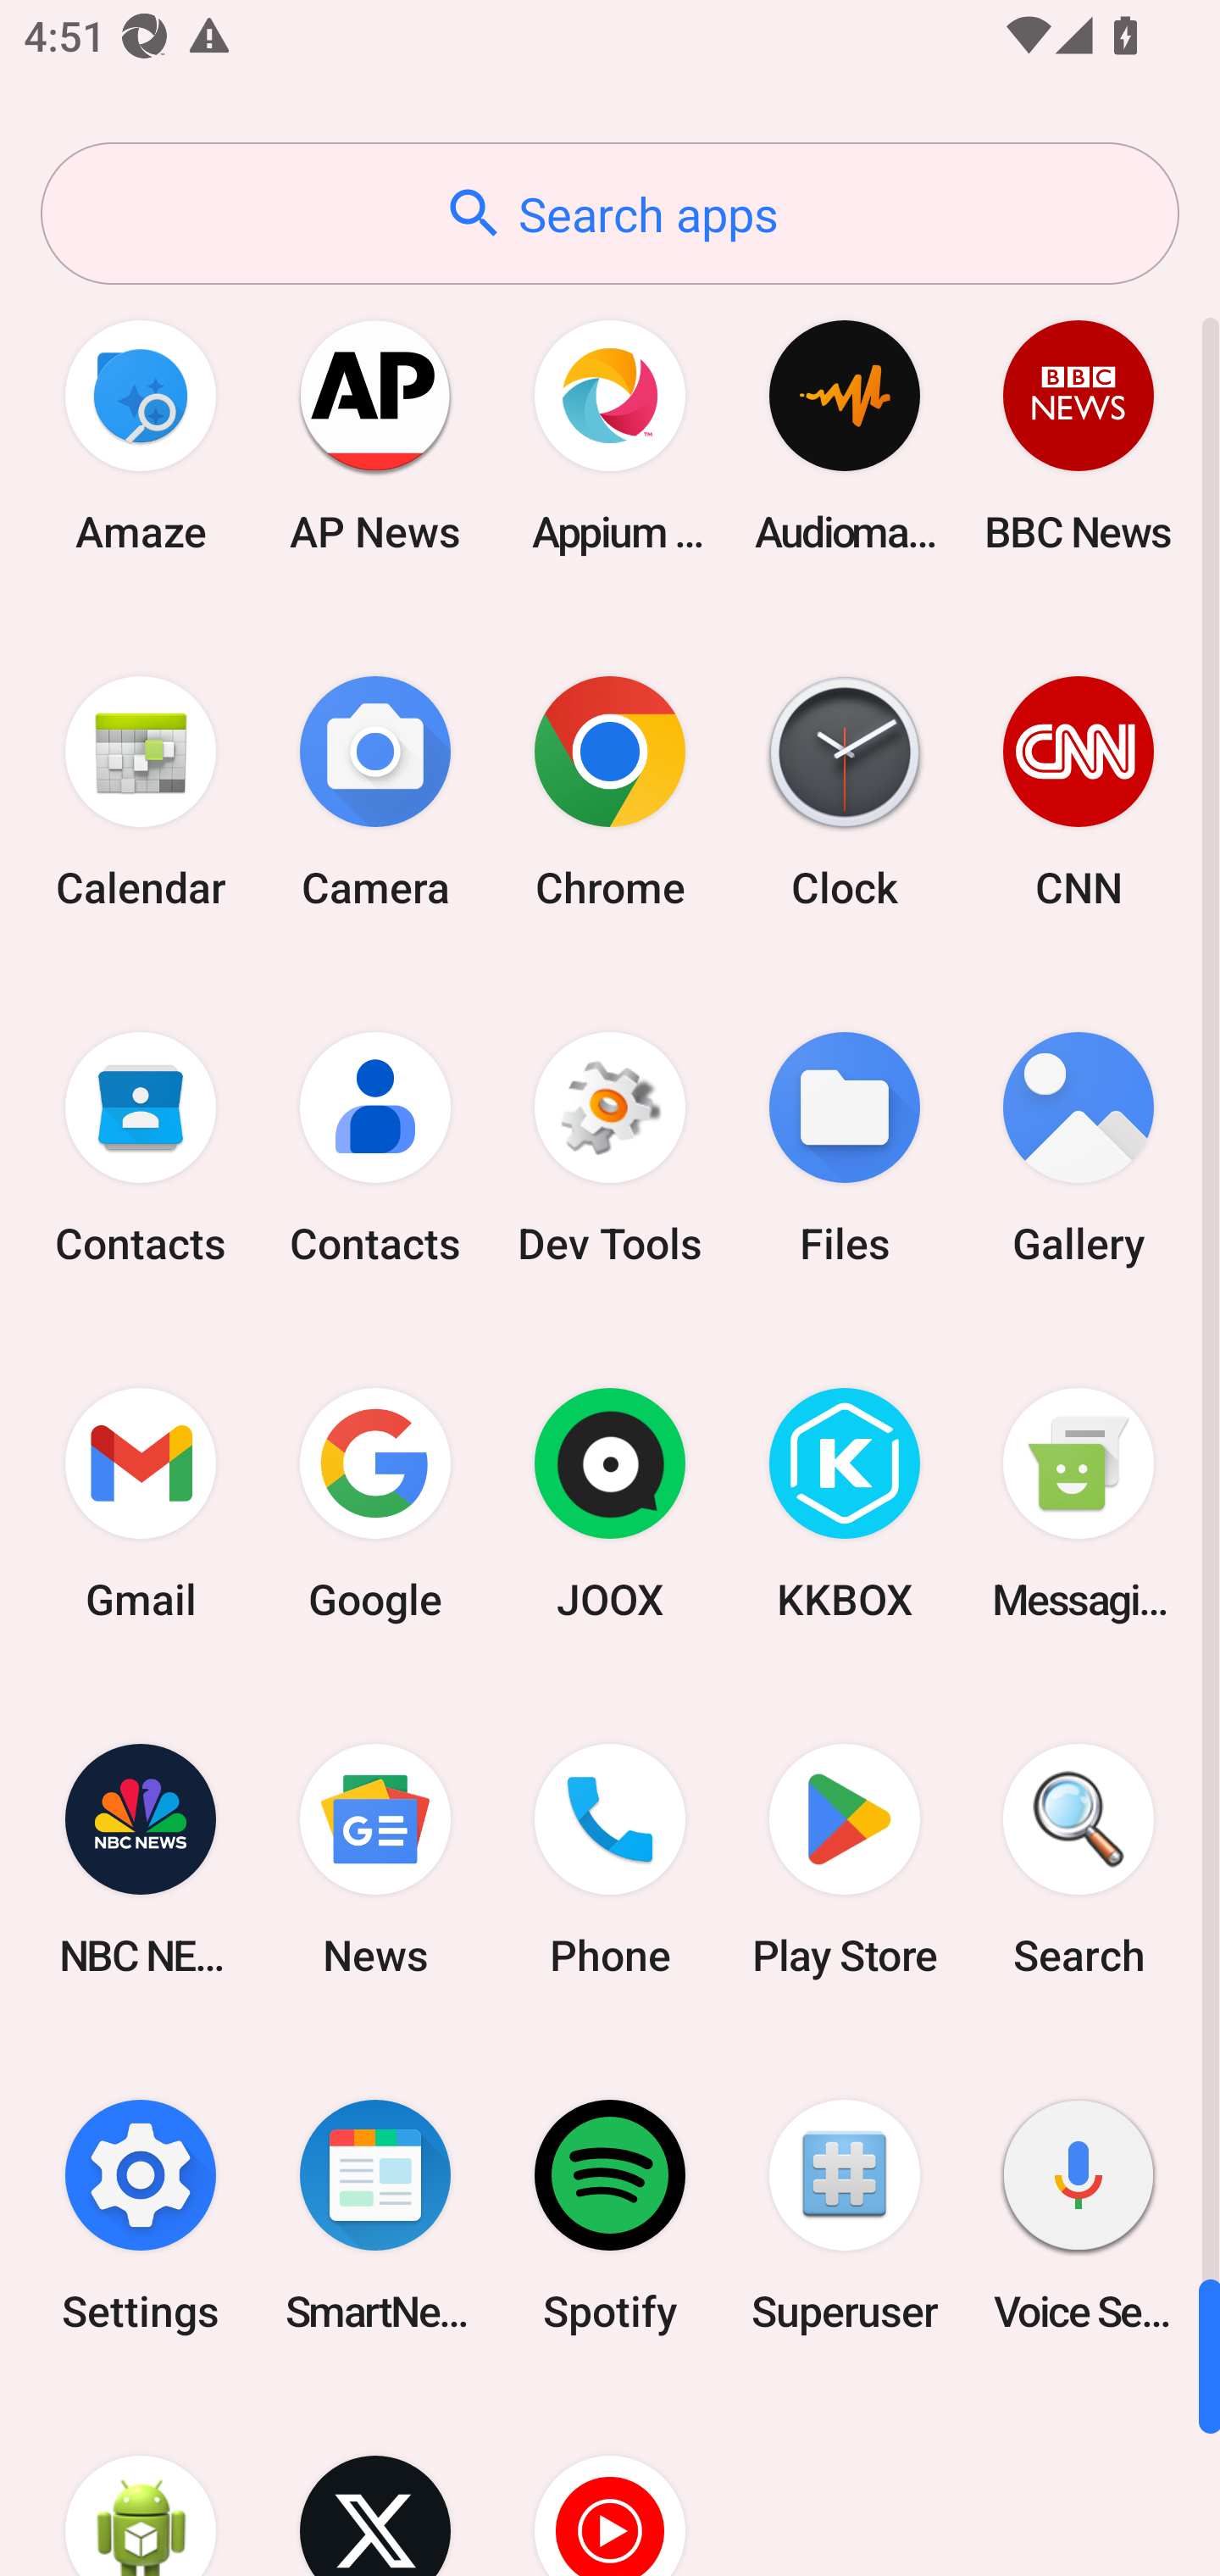 The height and width of the screenshot is (2576, 1220). Describe the element at coordinates (844, 2215) in the screenshot. I see `Superuser` at that location.